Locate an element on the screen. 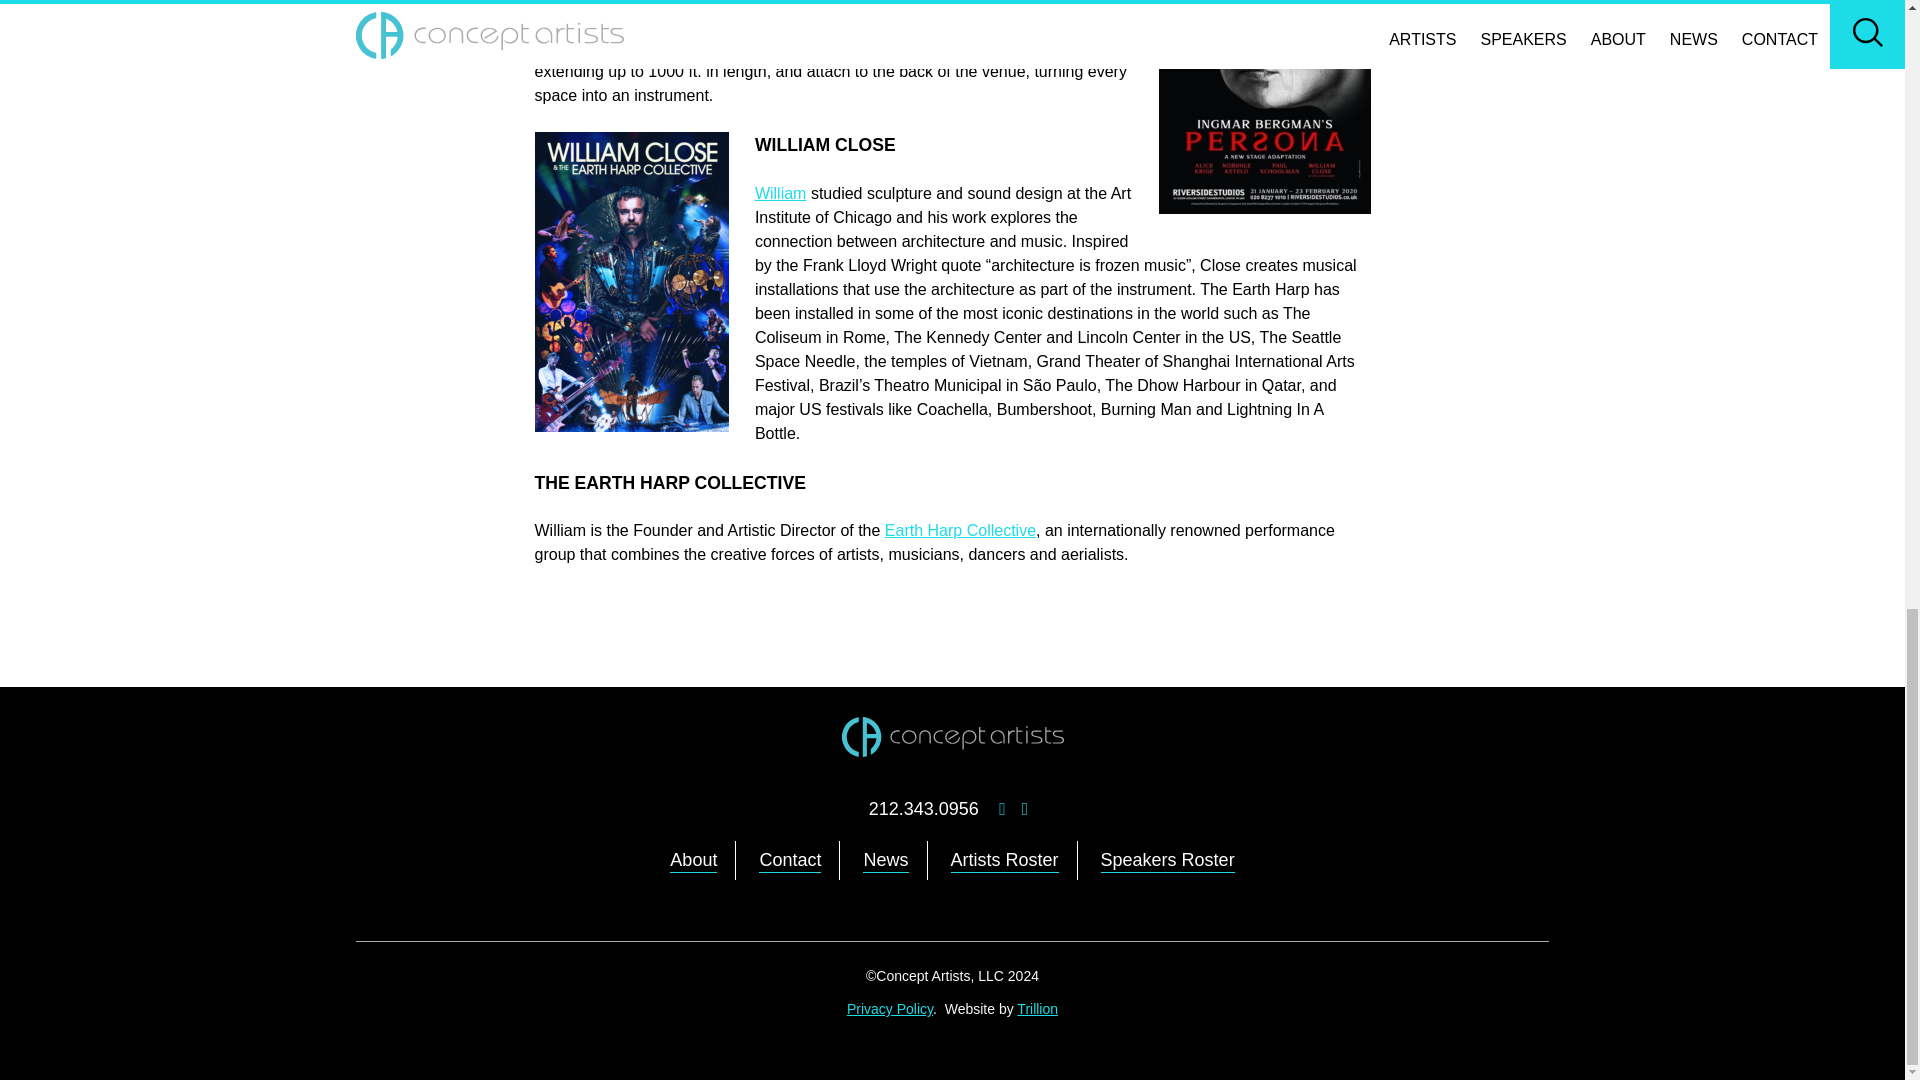 The height and width of the screenshot is (1080, 1920). News is located at coordinates (885, 860).